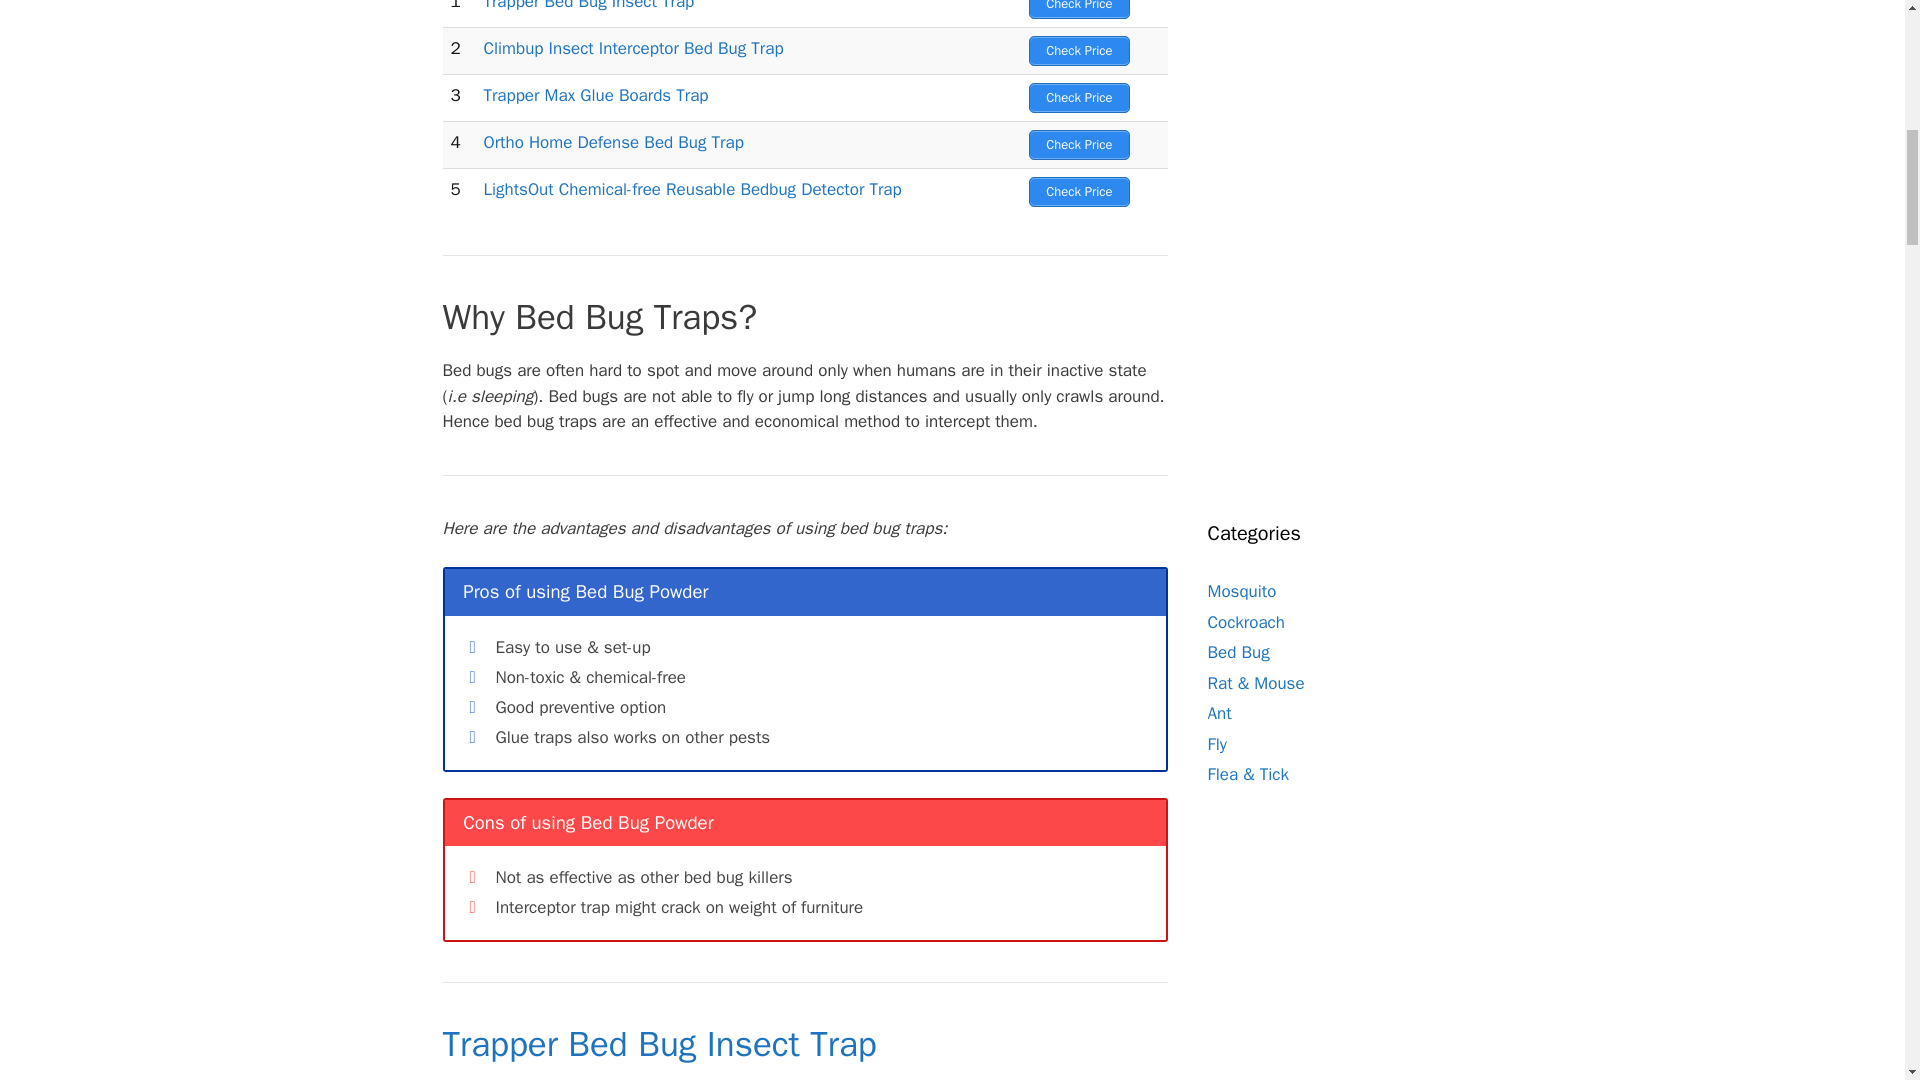 This screenshot has width=1920, height=1080. Describe the element at coordinates (613, 142) in the screenshot. I see `Ortho Home Defense Bed Bug Trap` at that location.